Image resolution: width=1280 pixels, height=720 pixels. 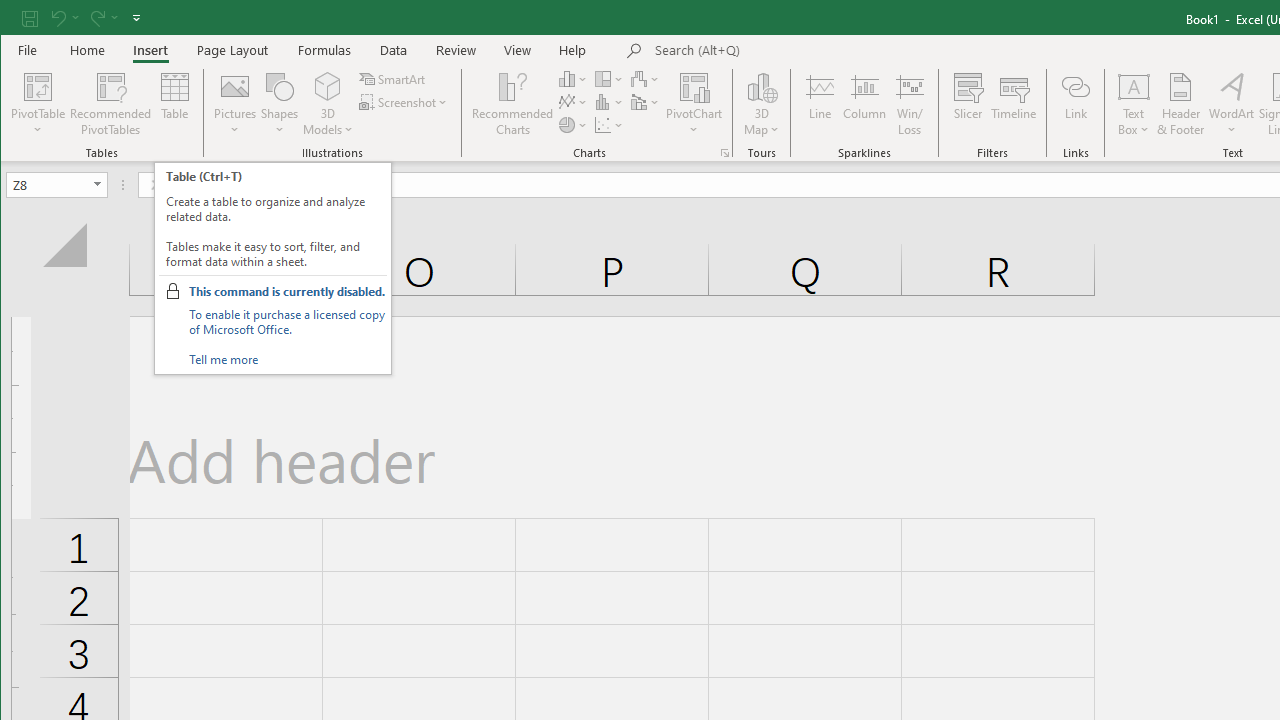 I want to click on Pictures, so click(x=235, y=104).